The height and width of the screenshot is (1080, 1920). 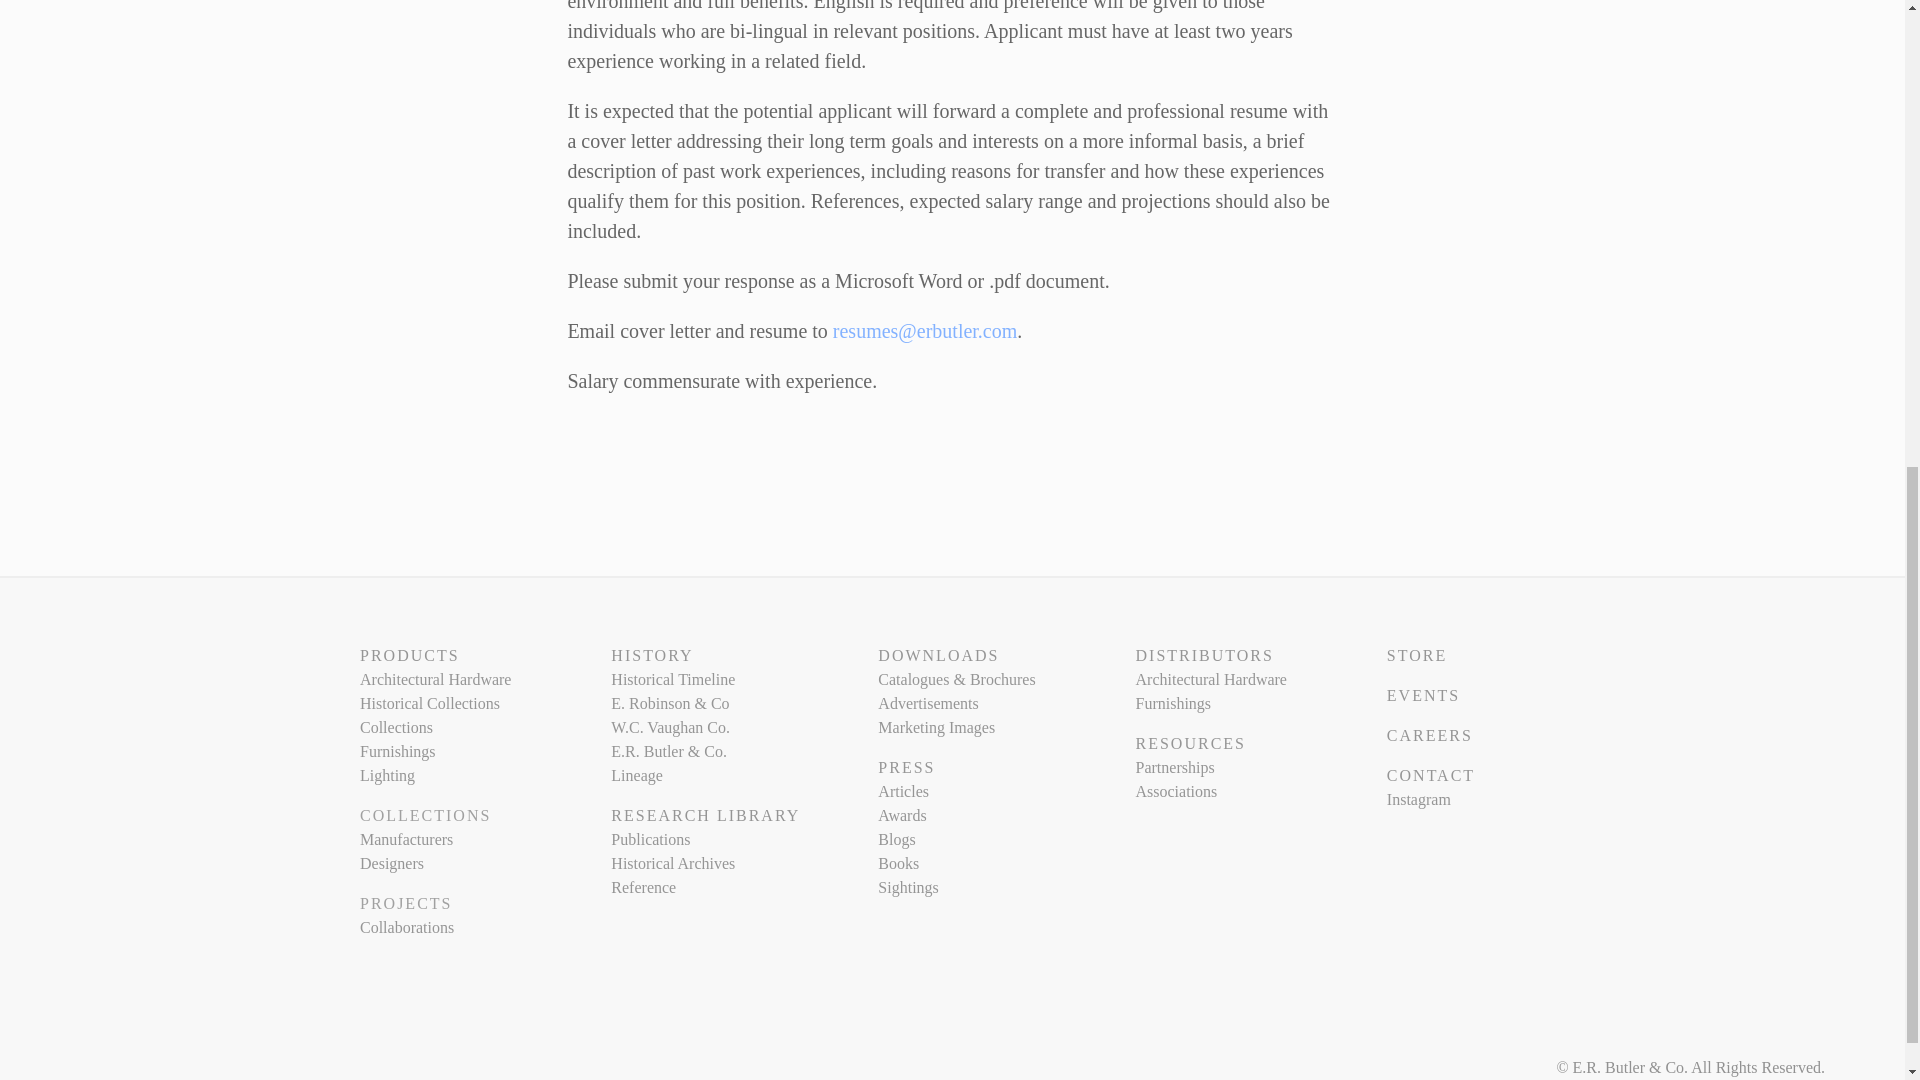 What do you see at coordinates (392, 863) in the screenshot?
I see `Designers` at bounding box center [392, 863].